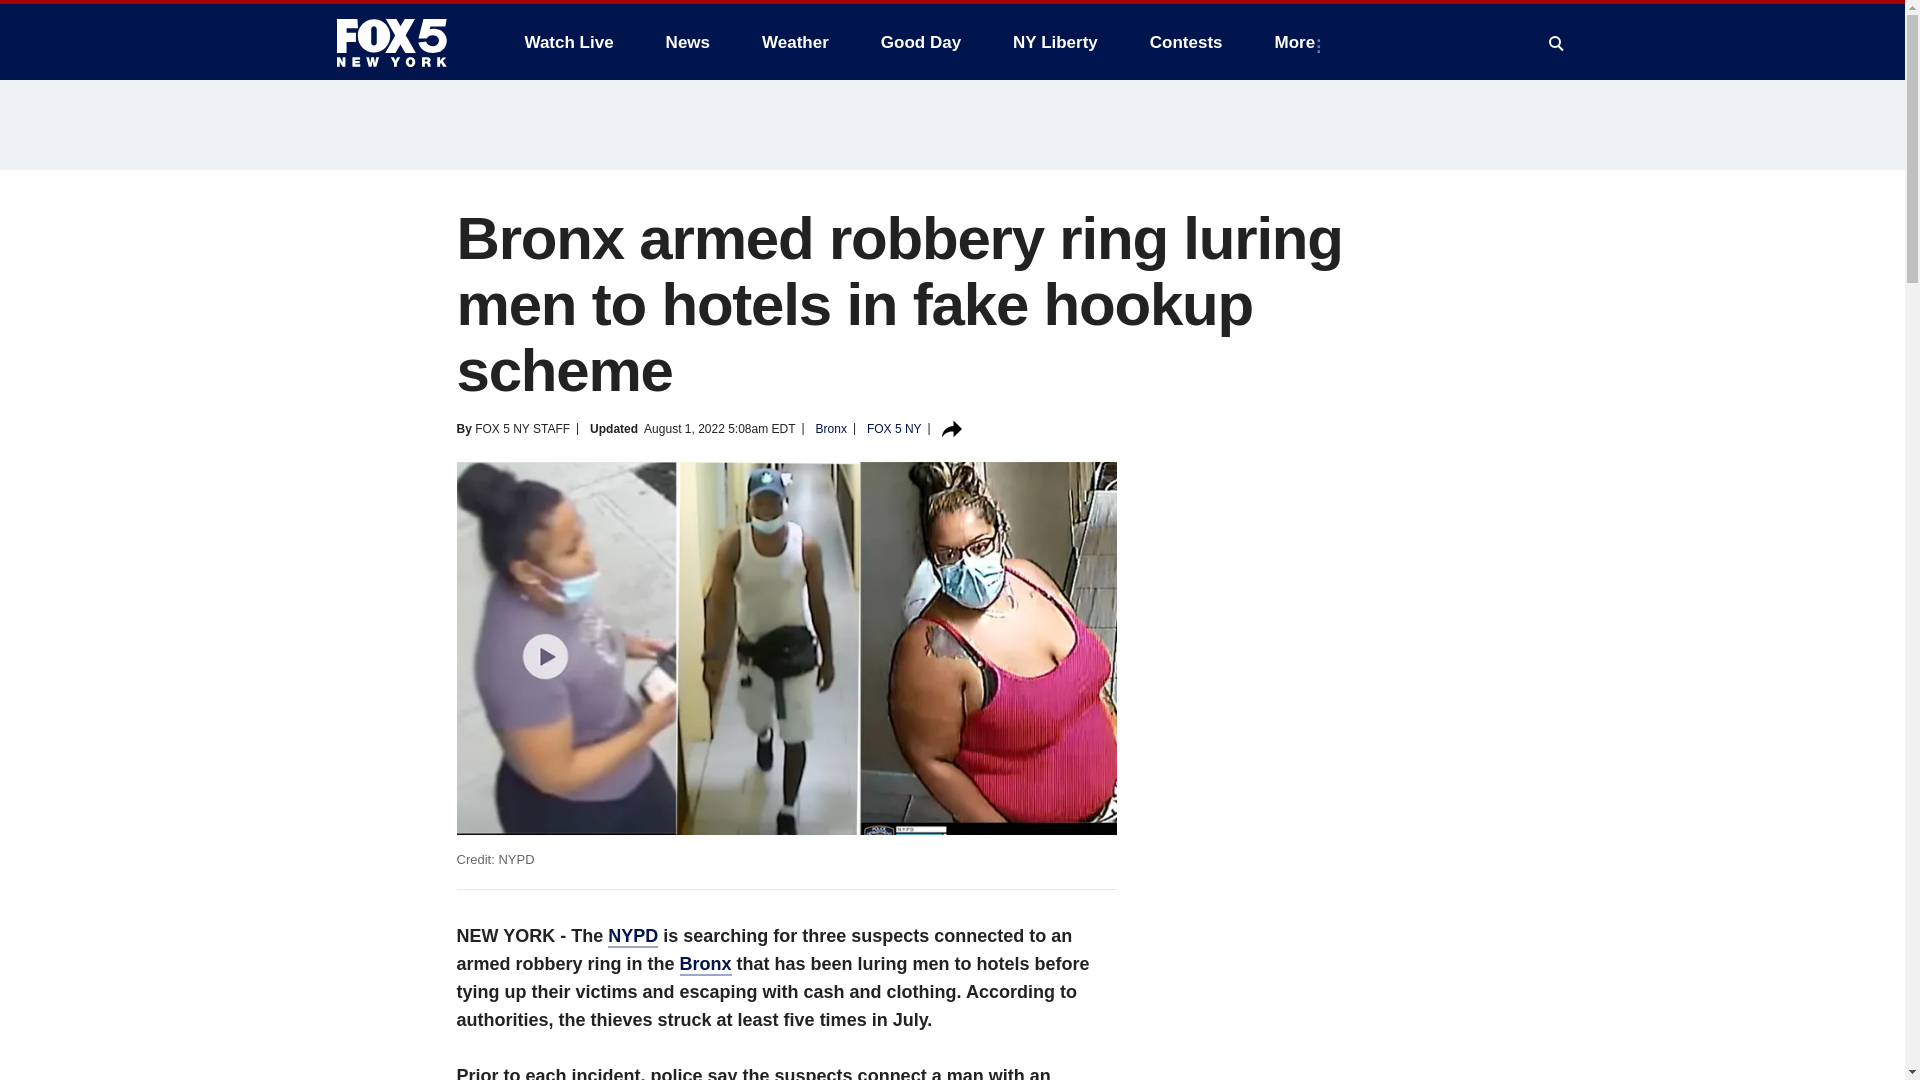 The width and height of the screenshot is (1920, 1080). I want to click on Contests, so click(1186, 42).